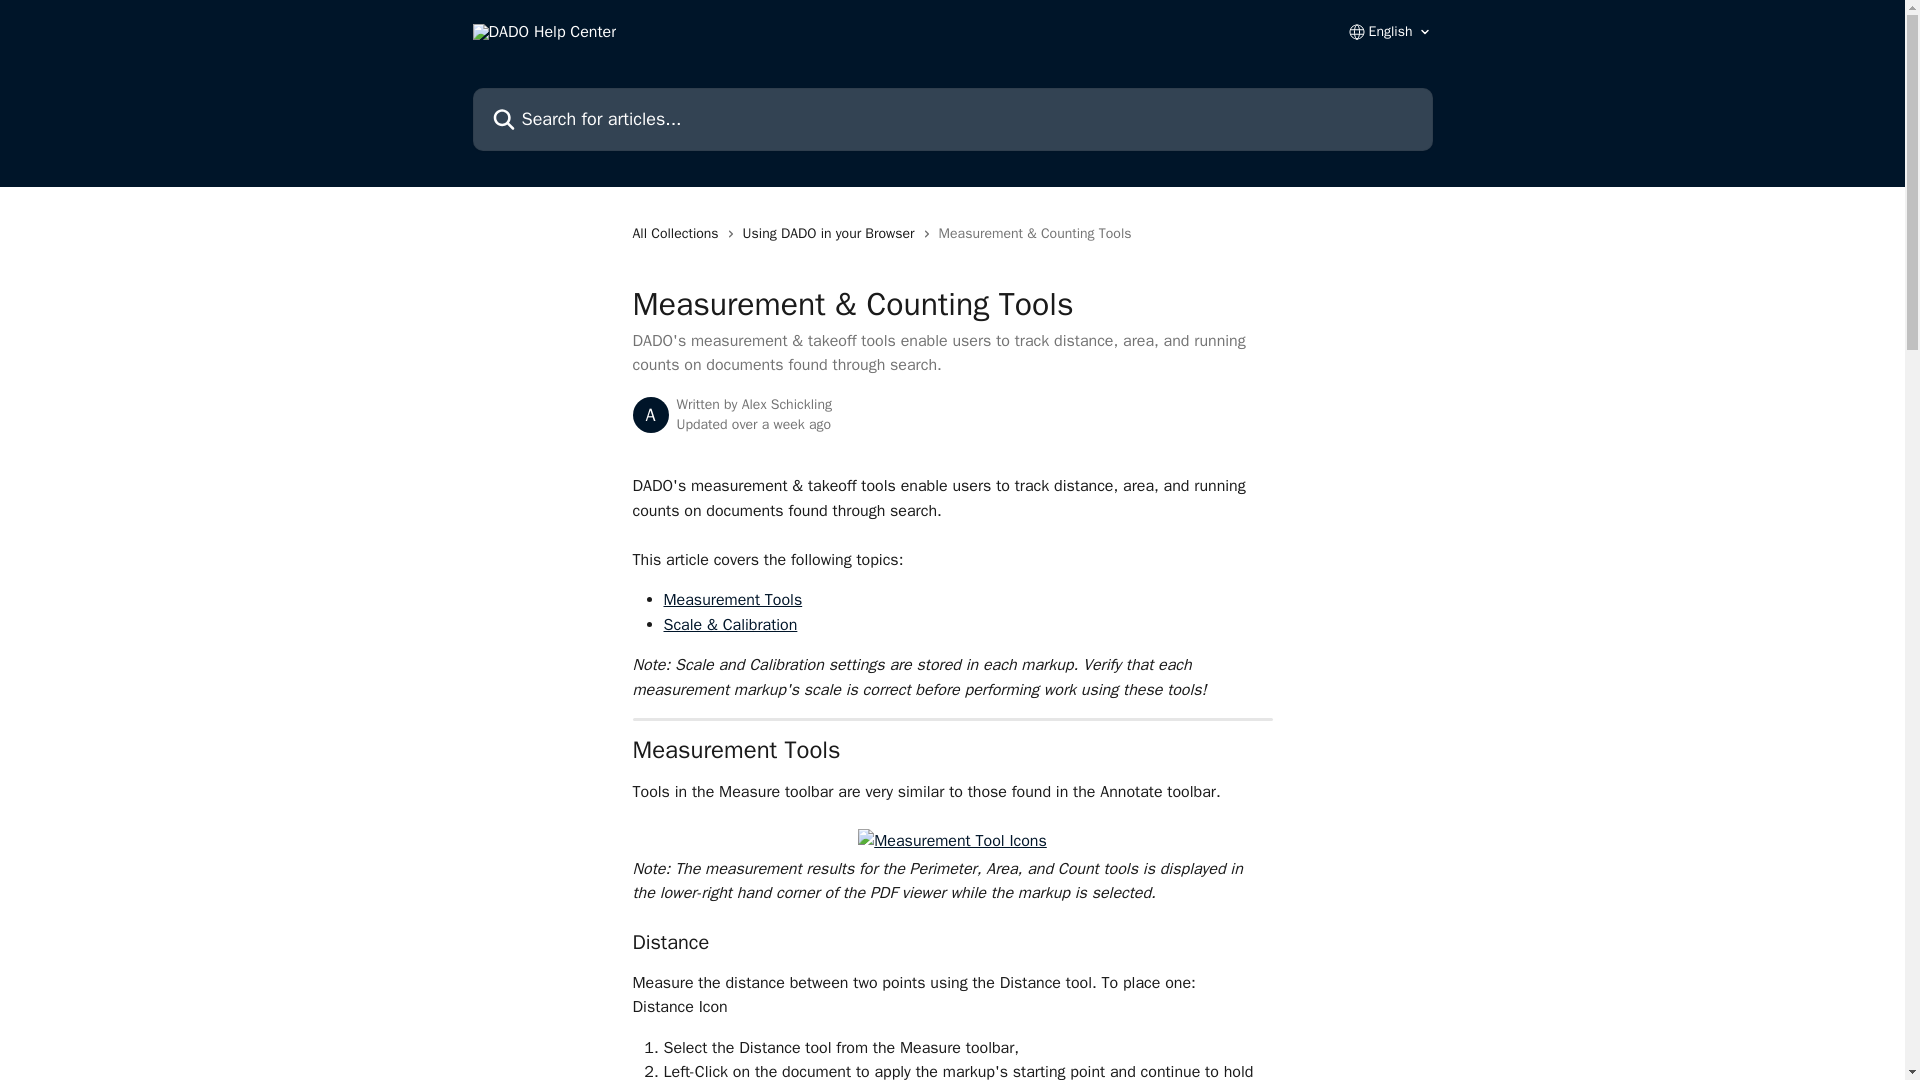 The height and width of the screenshot is (1080, 1920). I want to click on Measurement Tools, so click(733, 600).